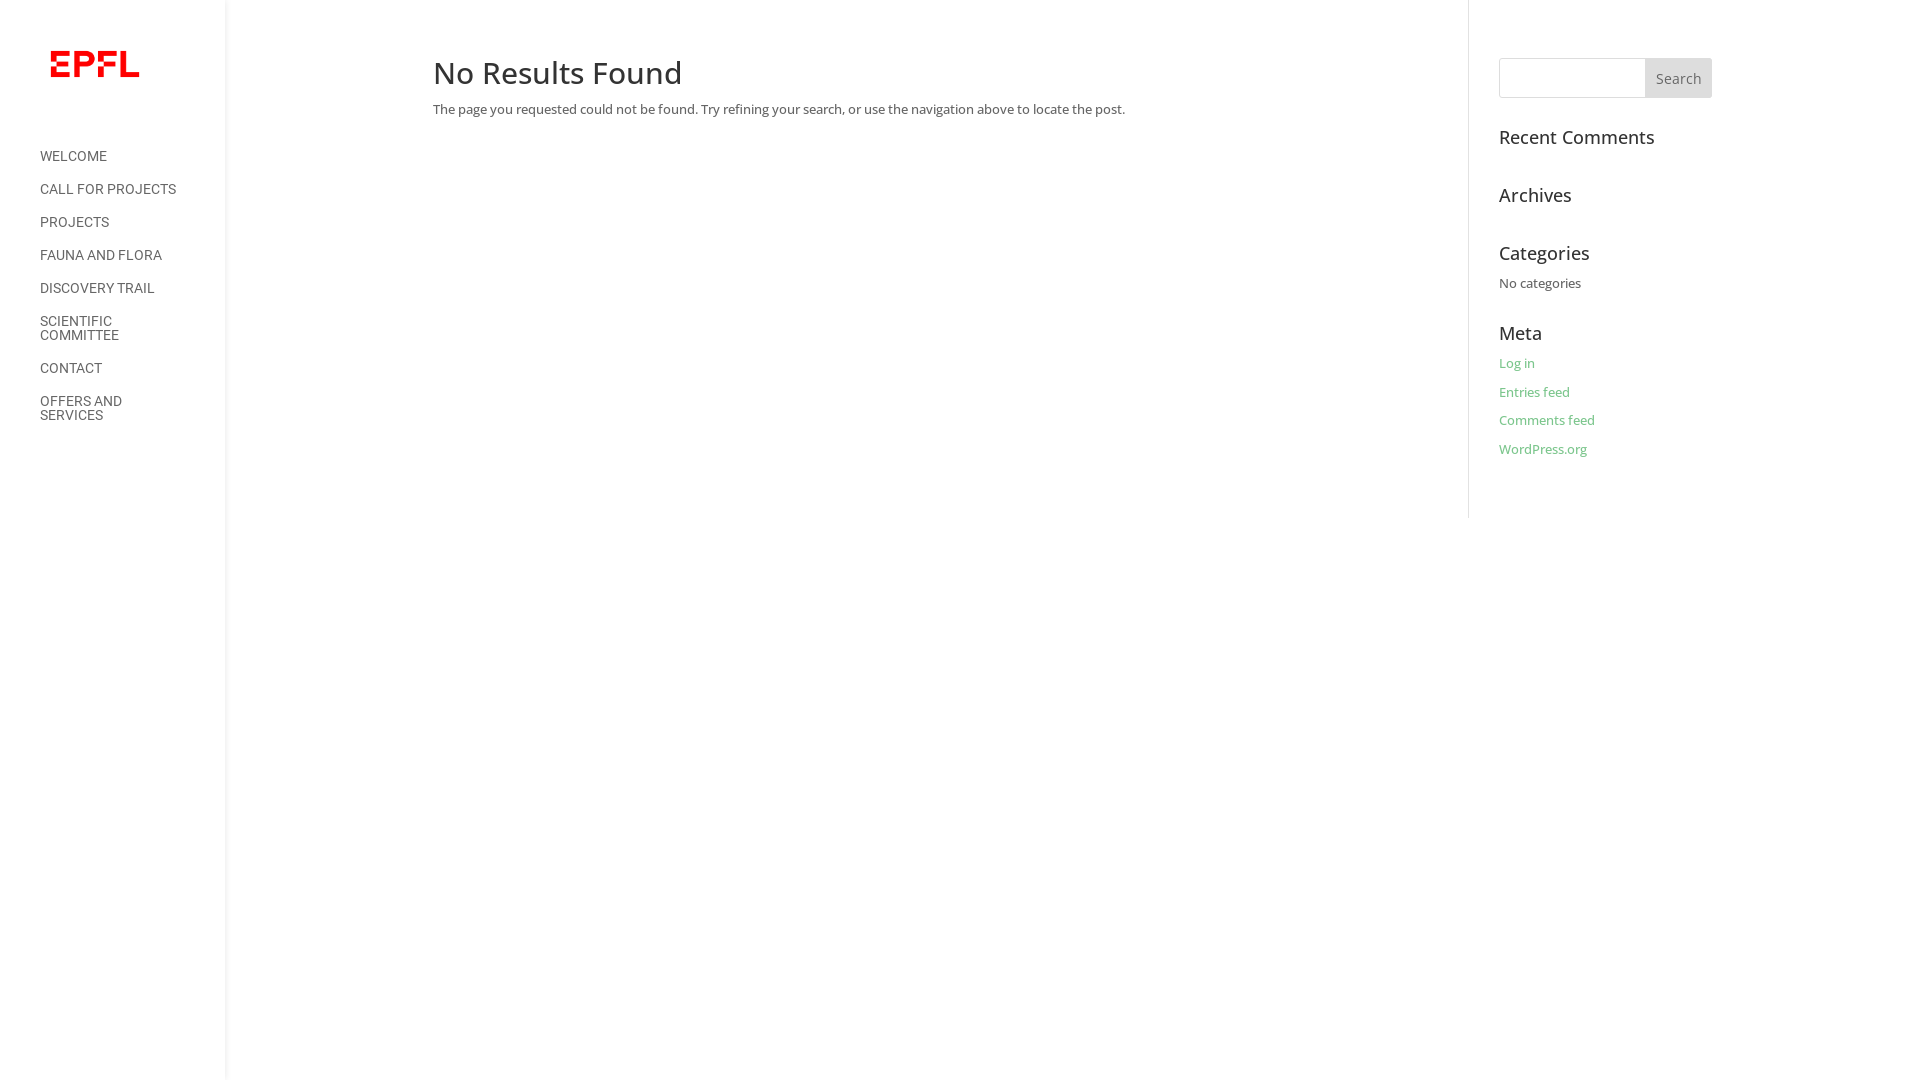 The width and height of the screenshot is (1920, 1080). What do you see at coordinates (132, 378) in the screenshot?
I see `CONTACT` at bounding box center [132, 378].